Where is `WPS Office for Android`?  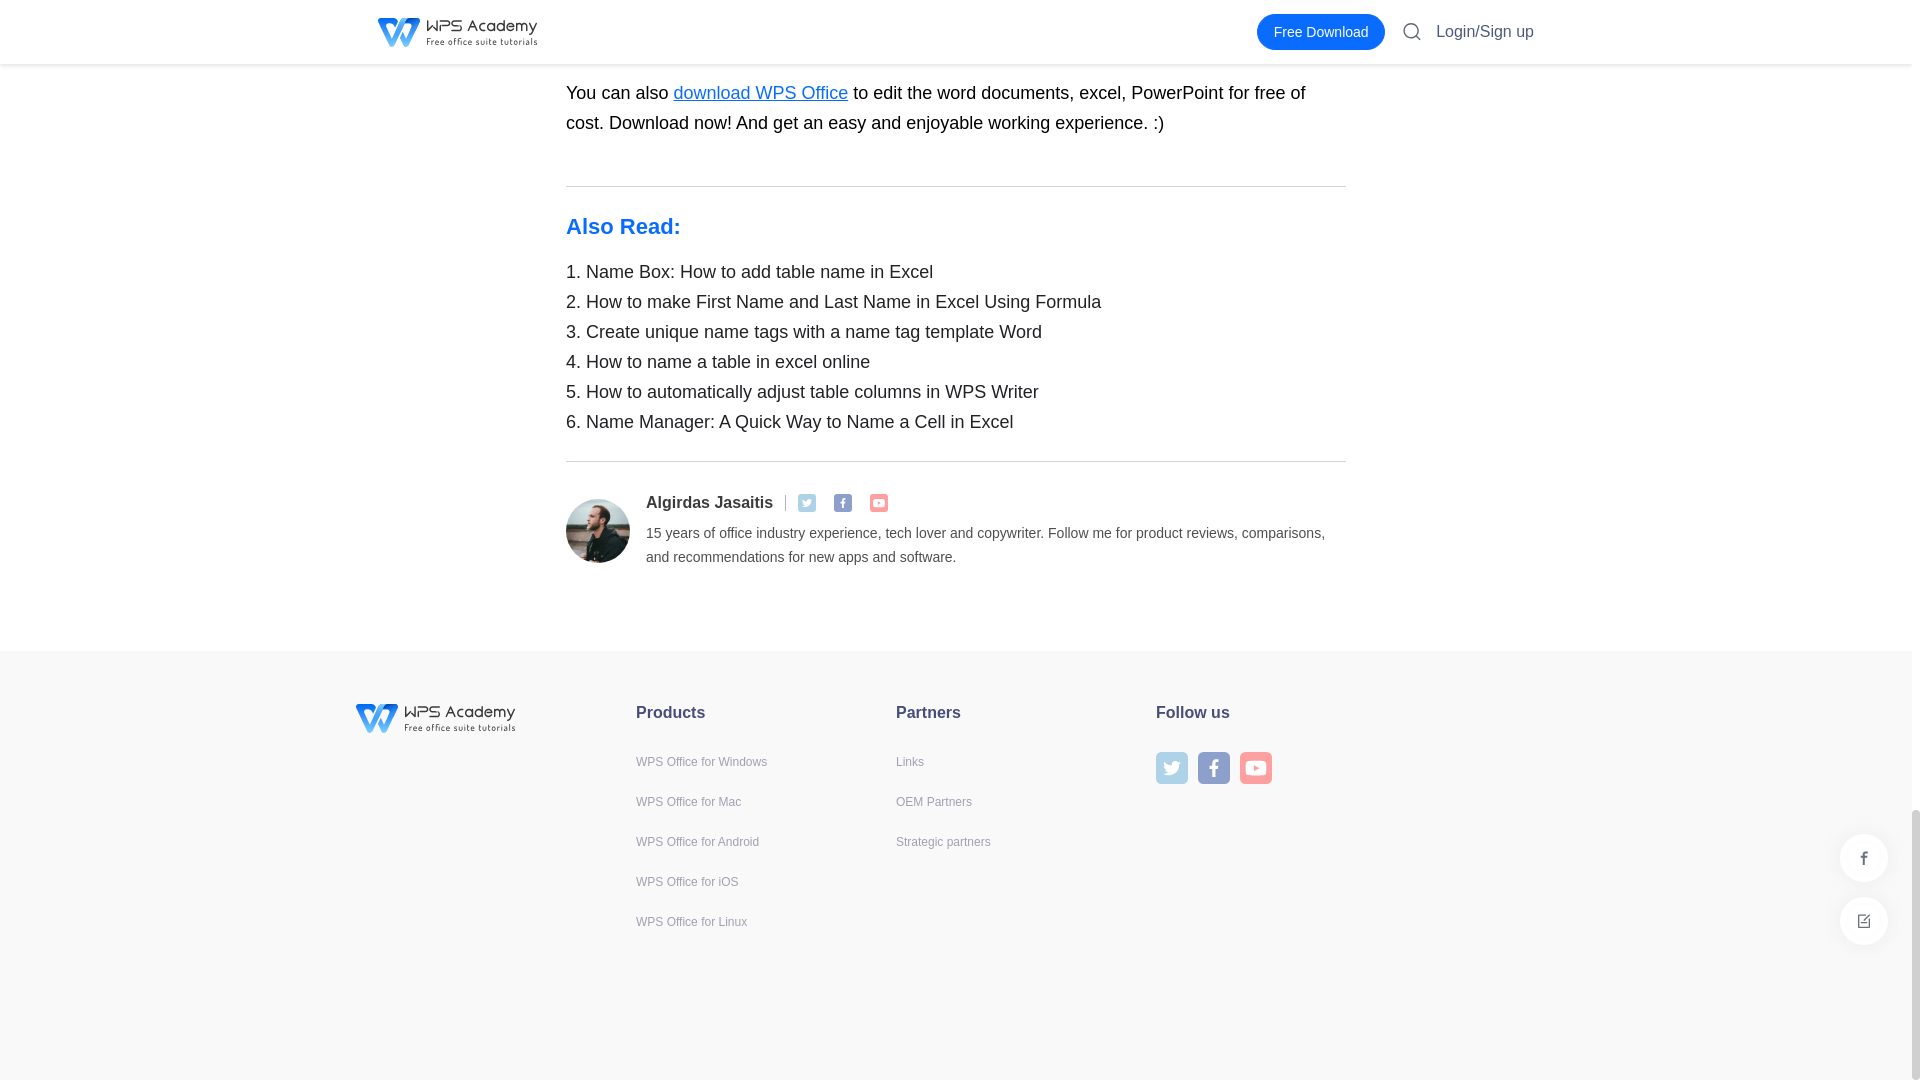
WPS Office for Android is located at coordinates (696, 841).